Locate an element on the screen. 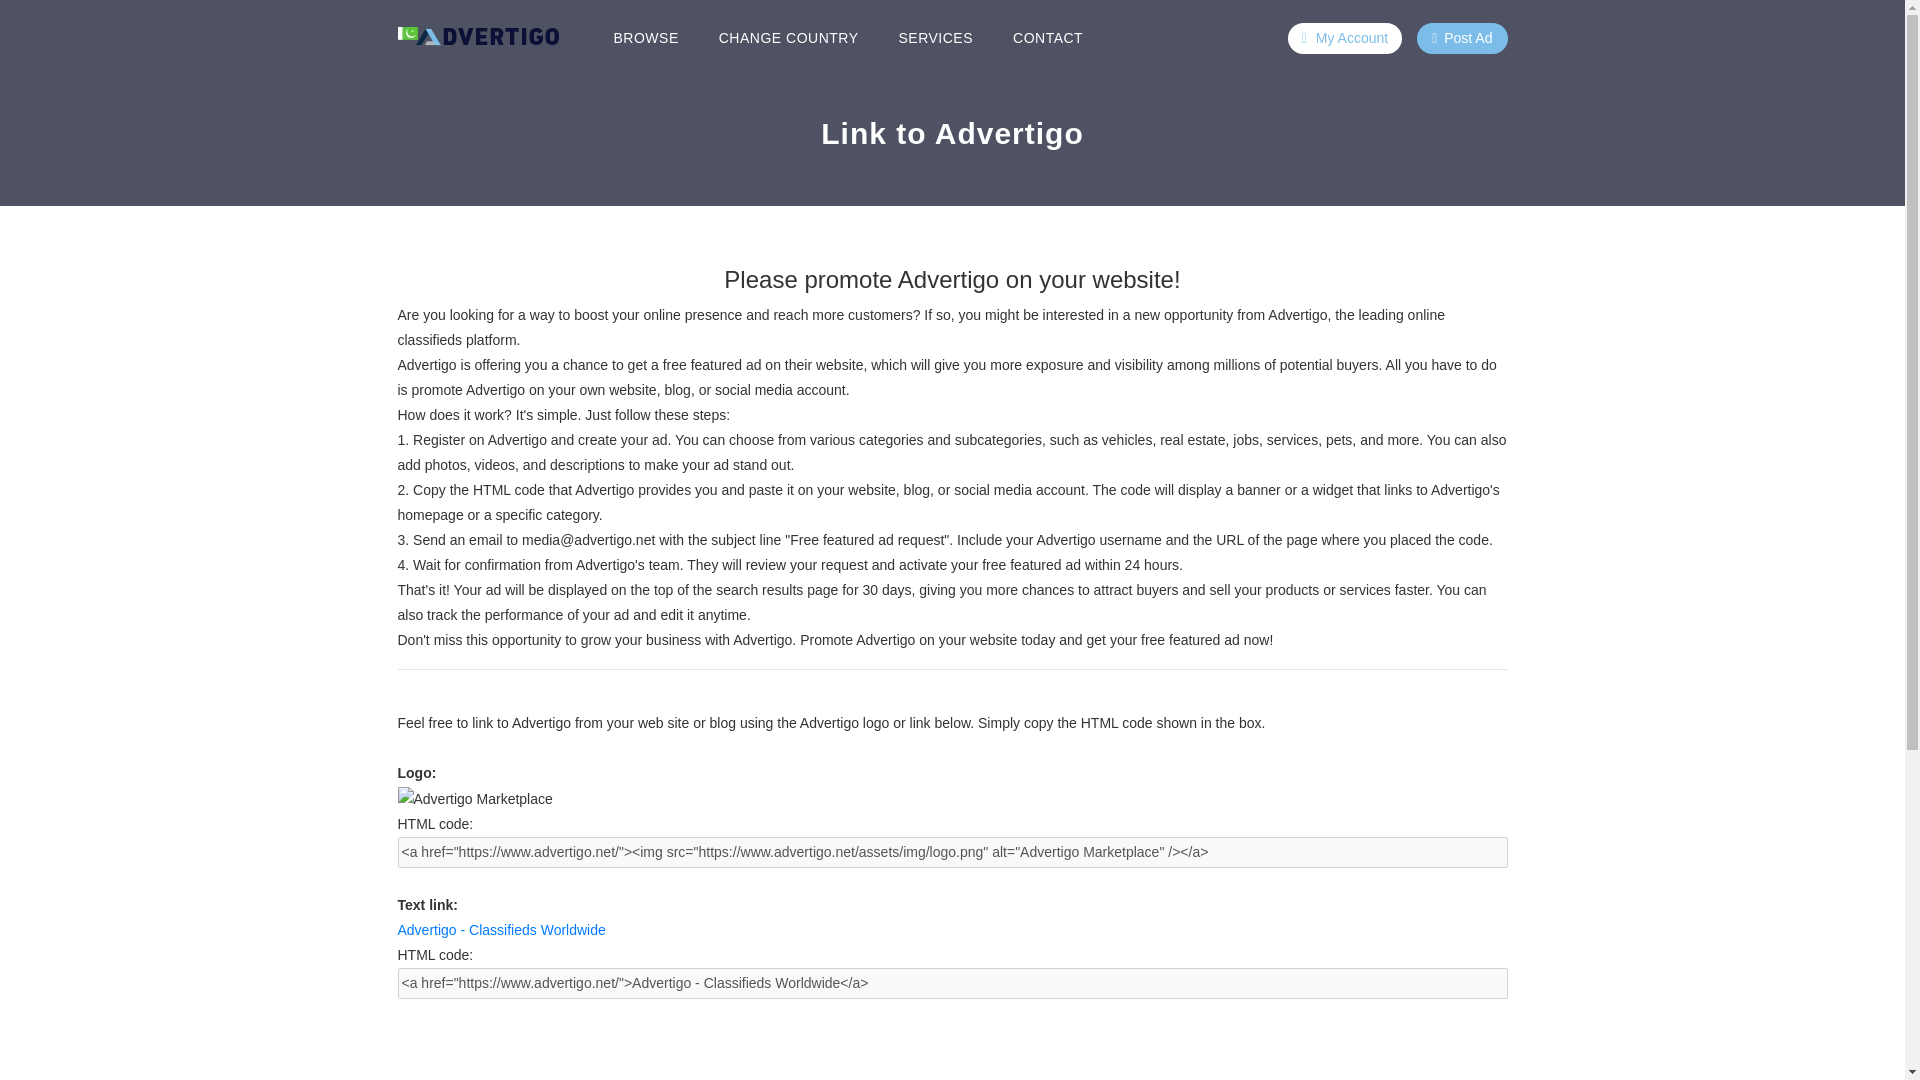  Advertigo - Classifieds Worldwide is located at coordinates (502, 930).